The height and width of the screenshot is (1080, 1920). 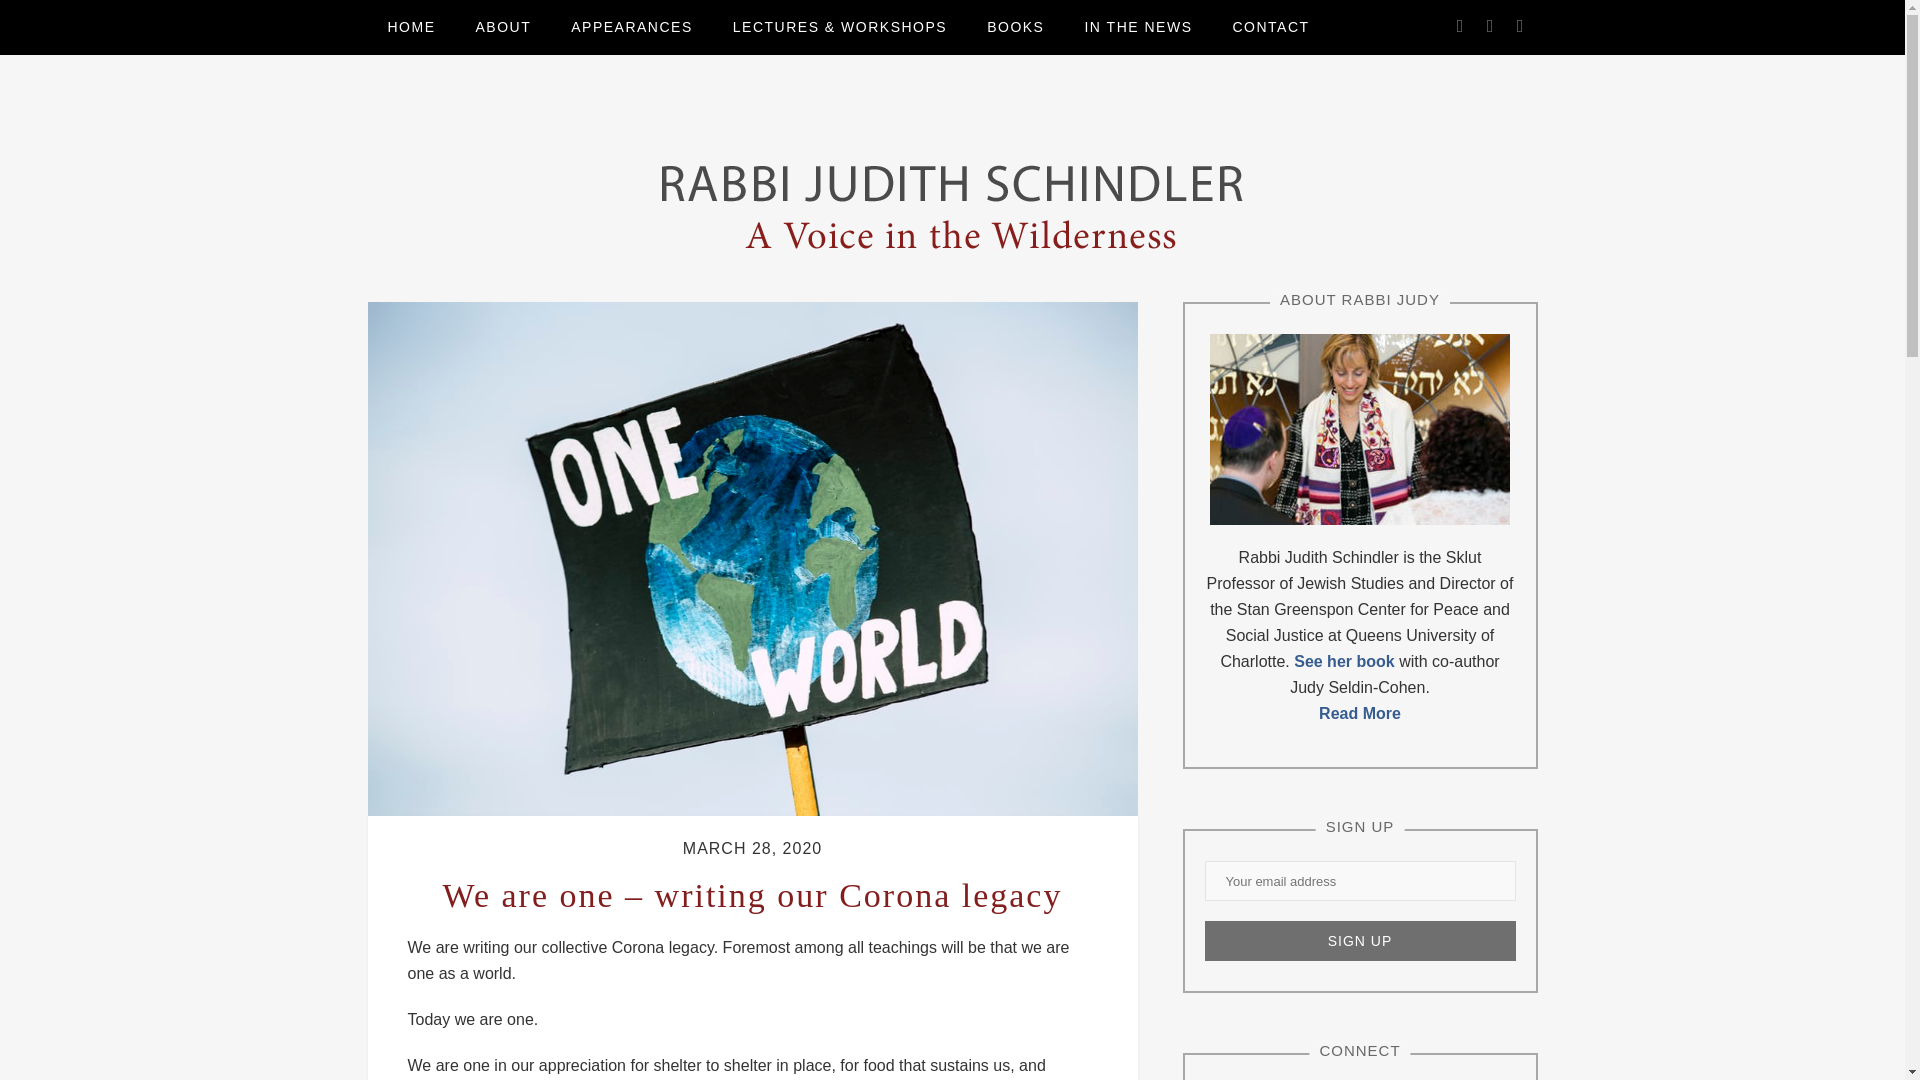 I want to click on ABOUT, so click(x=504, y=28).